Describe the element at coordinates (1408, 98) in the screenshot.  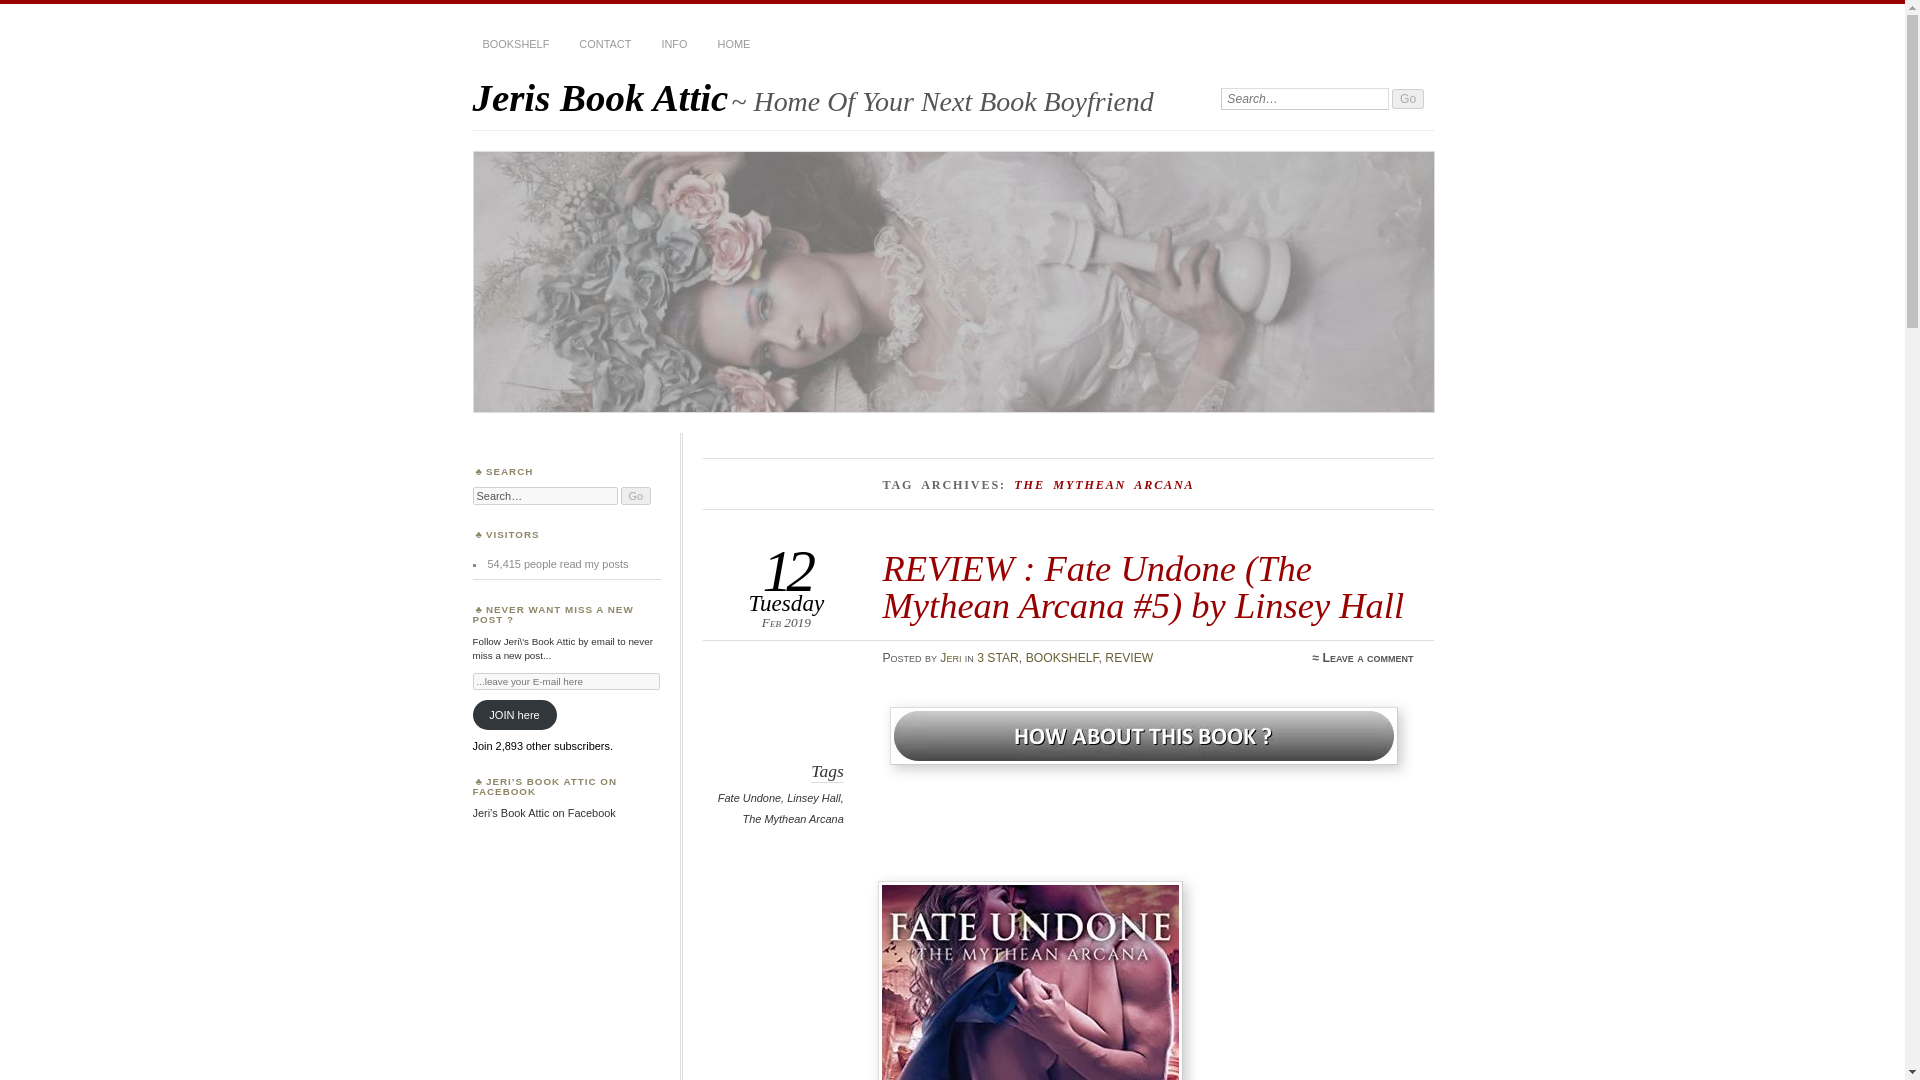
I see `Go` at that location.